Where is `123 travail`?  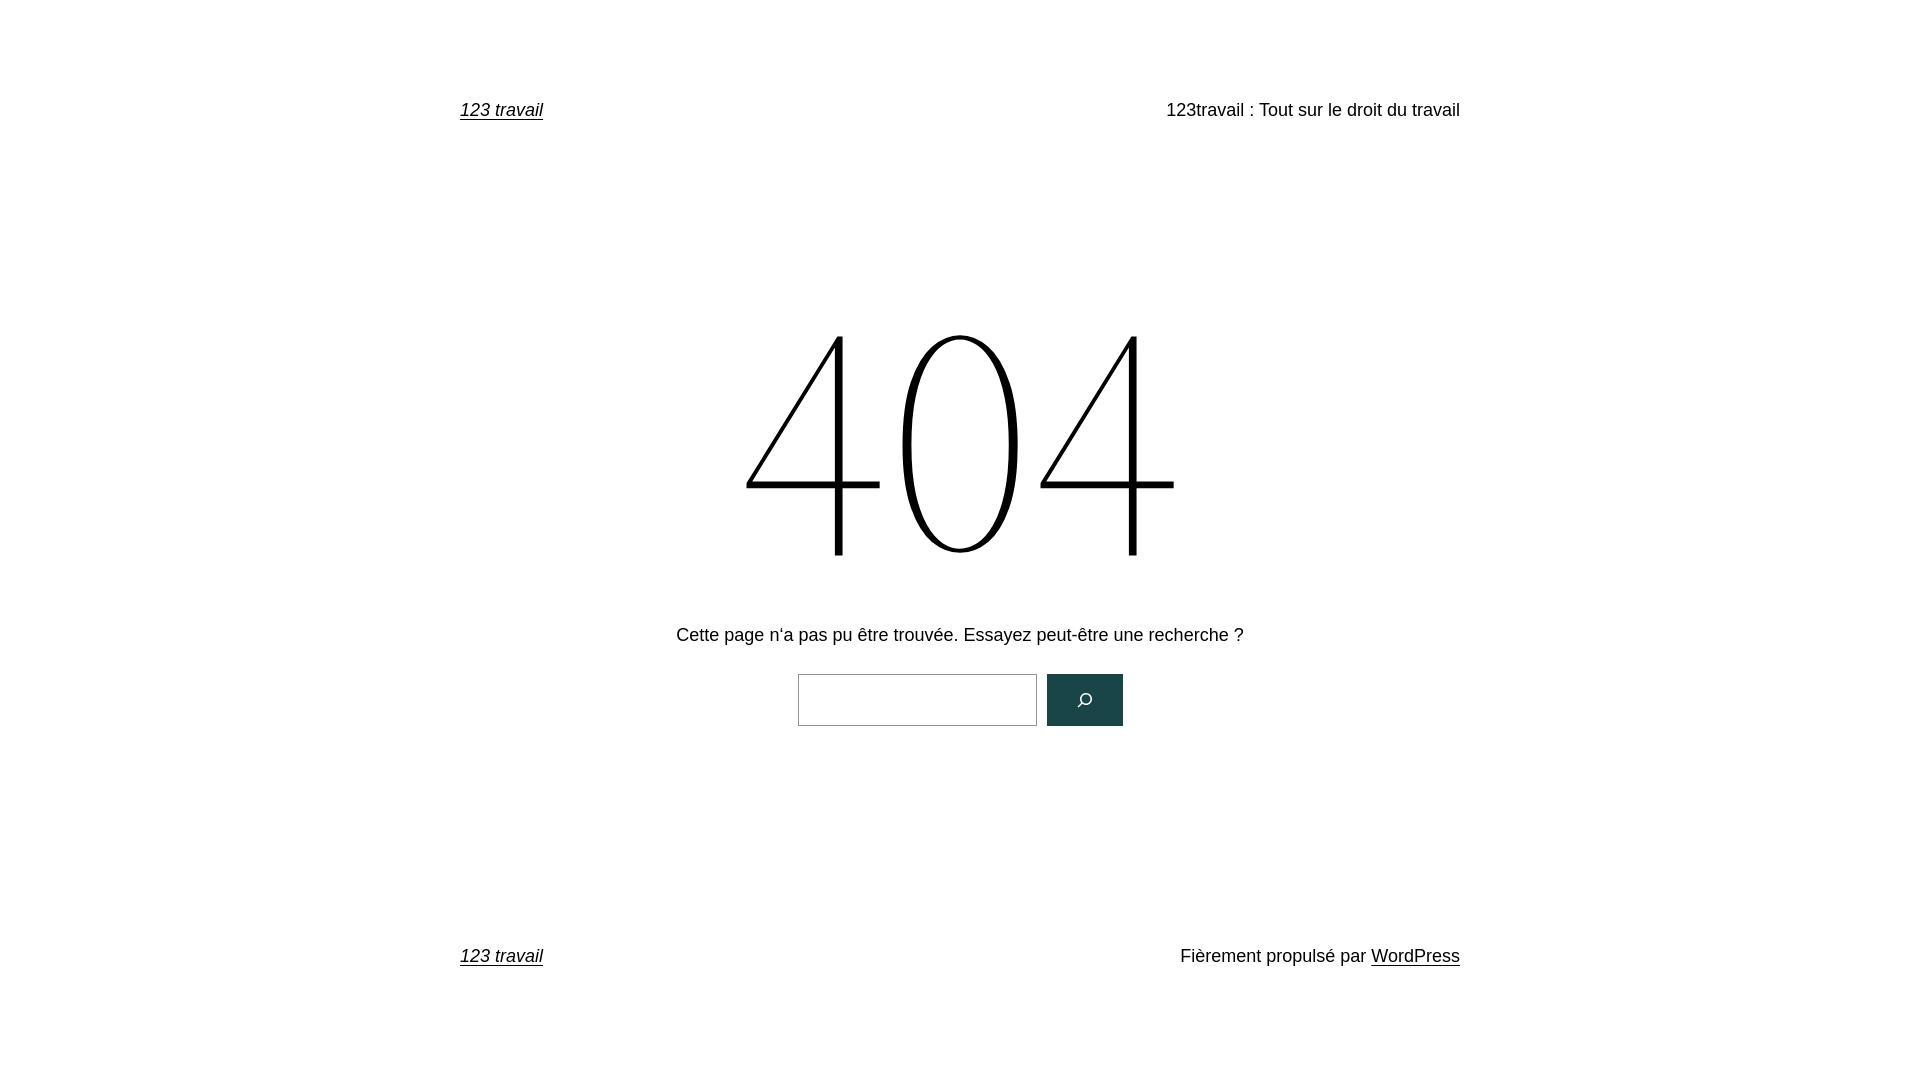
123 travail is located at coordinates (502, 110).